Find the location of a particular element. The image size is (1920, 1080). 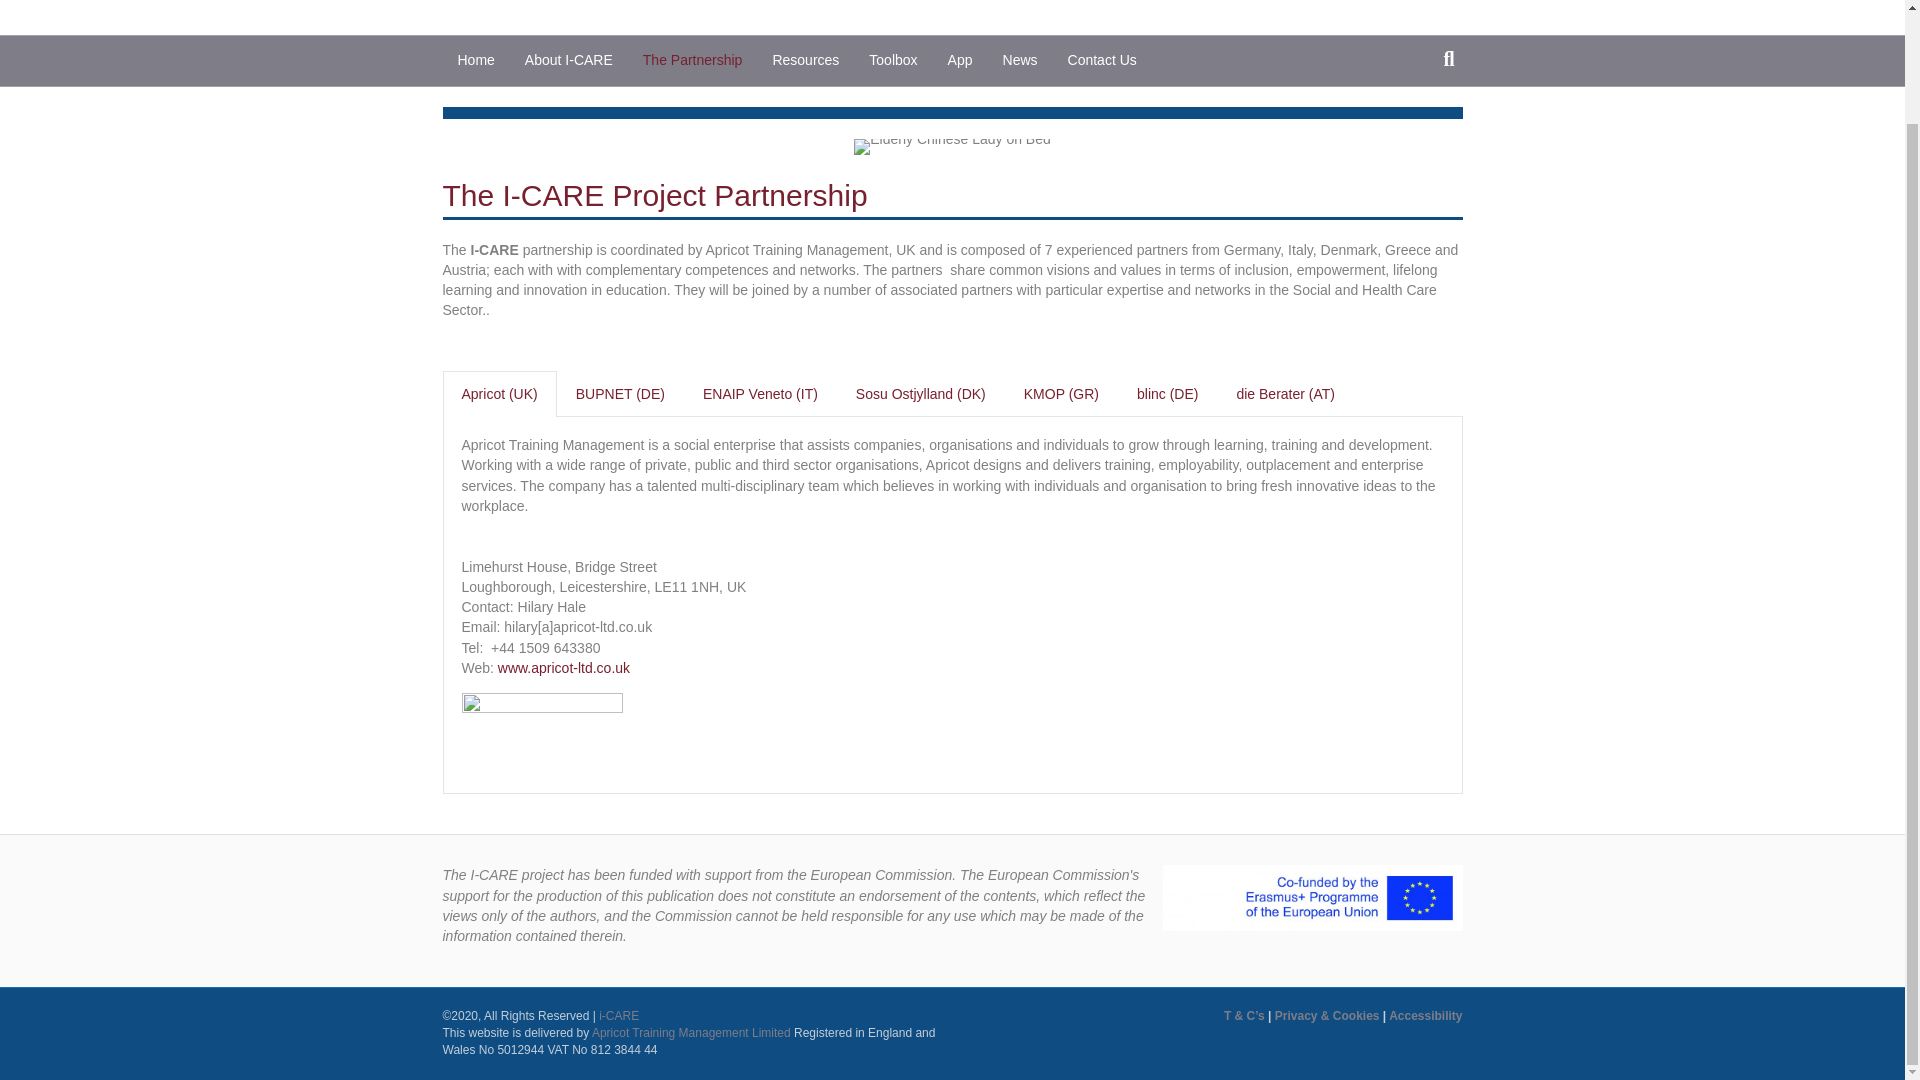

Elderly-Chinese-Lady-on-Bed is located at coordinates (952, 147).